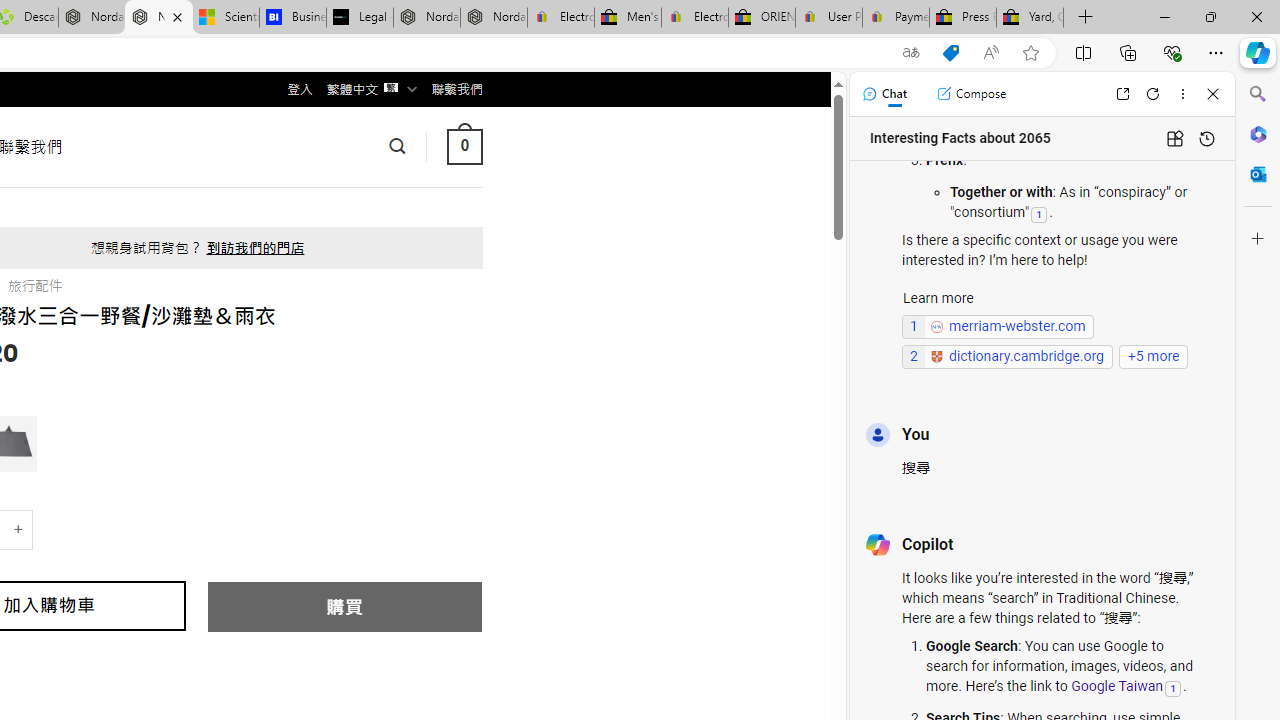  Describe the element at coordinates (92, 18) in the screenshot. I see `Nordace - Summer Adventures 2024` at that location.